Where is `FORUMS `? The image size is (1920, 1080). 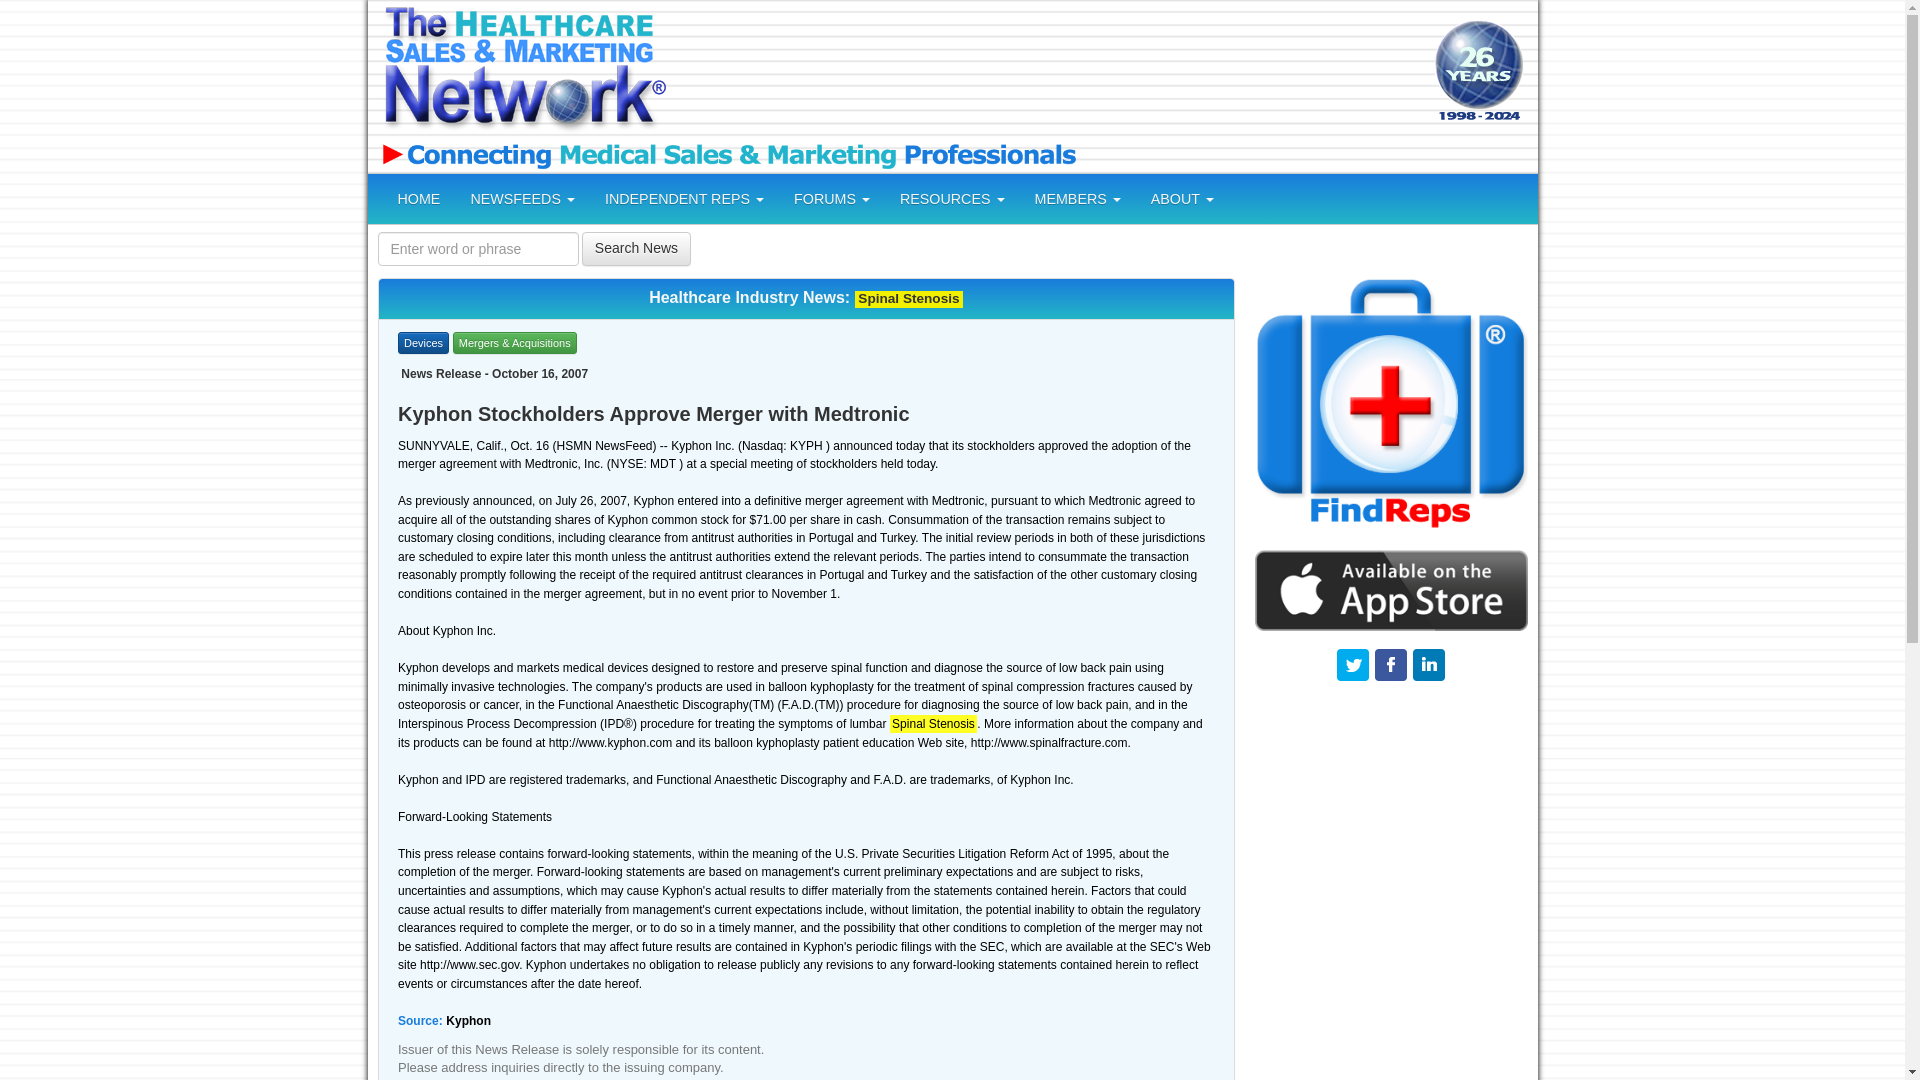 FORUMS  is located at coordinates (832, 198).